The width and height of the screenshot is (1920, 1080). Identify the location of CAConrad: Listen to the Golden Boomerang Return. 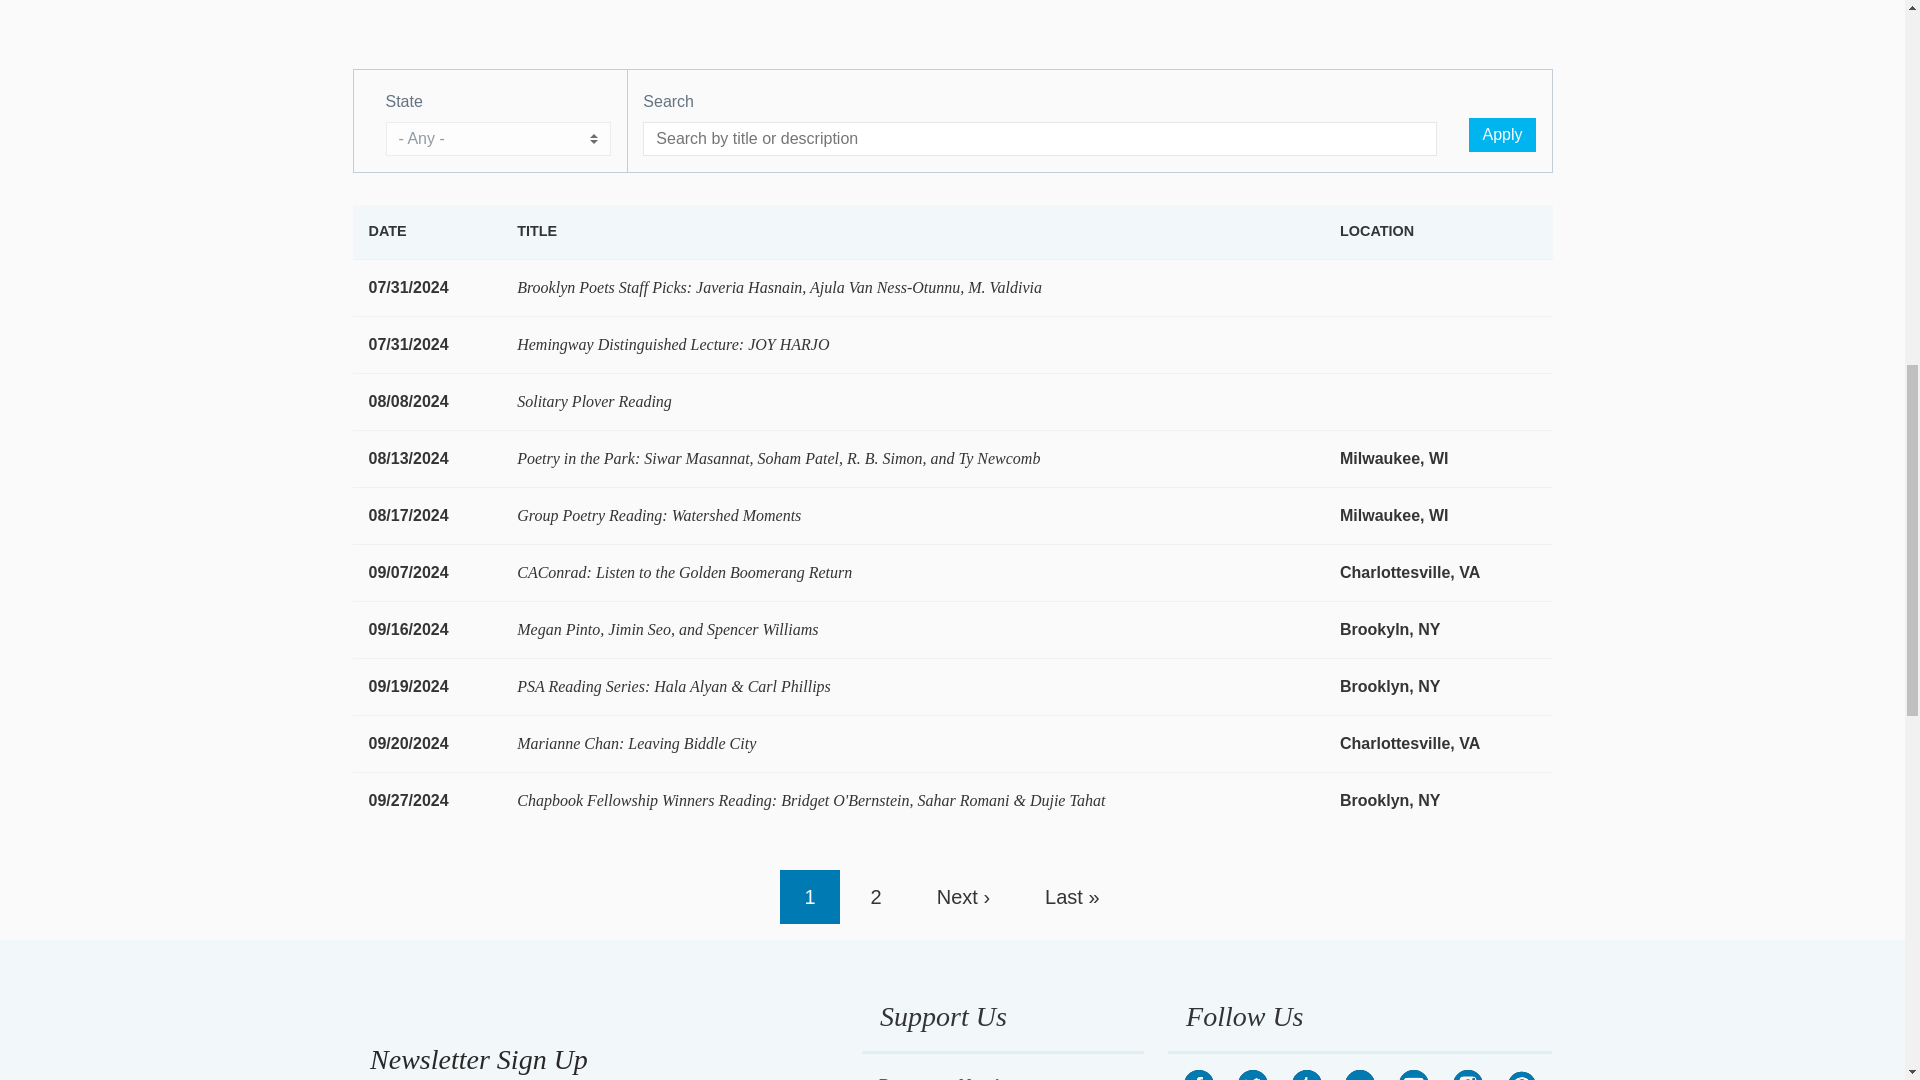
(684, 572).